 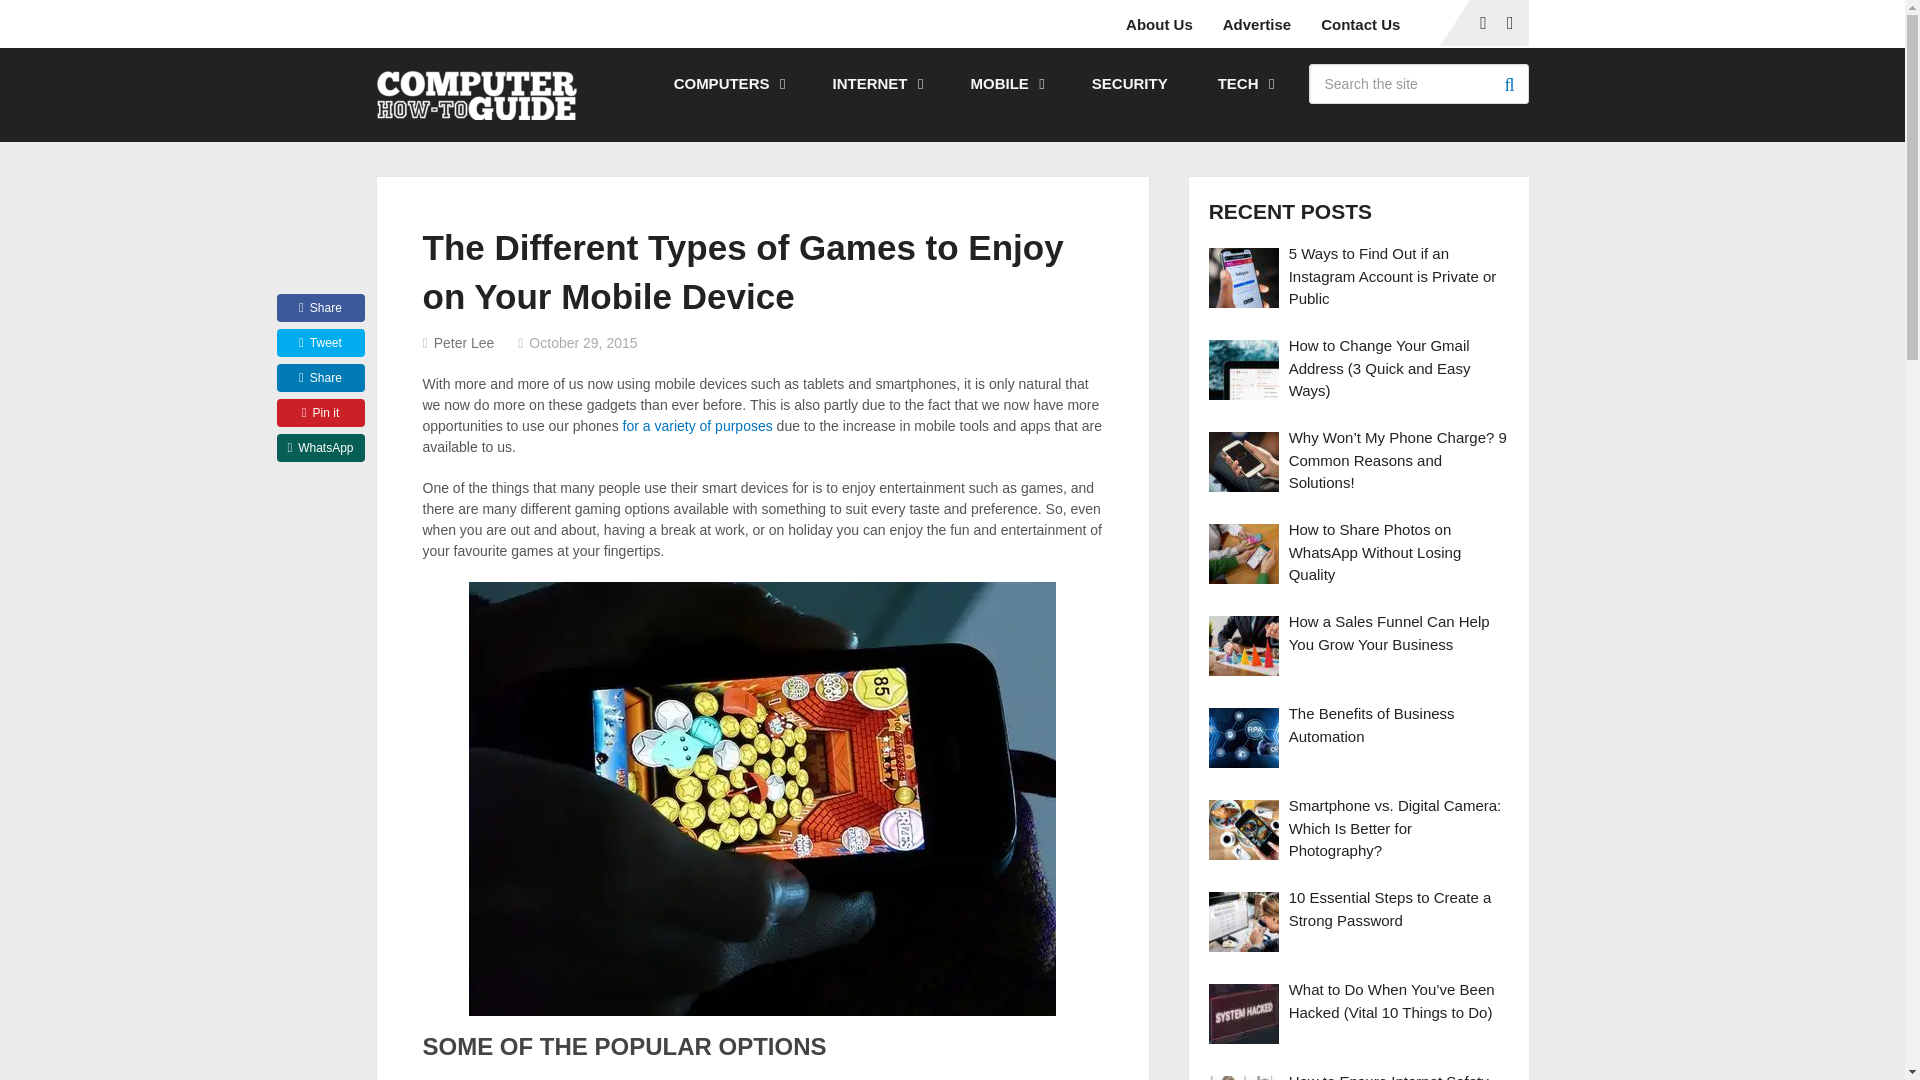 What do you see at coordinates (728, 83) in the screenshot?
I see `COMPUTERS` at bounding box center [728, 83].